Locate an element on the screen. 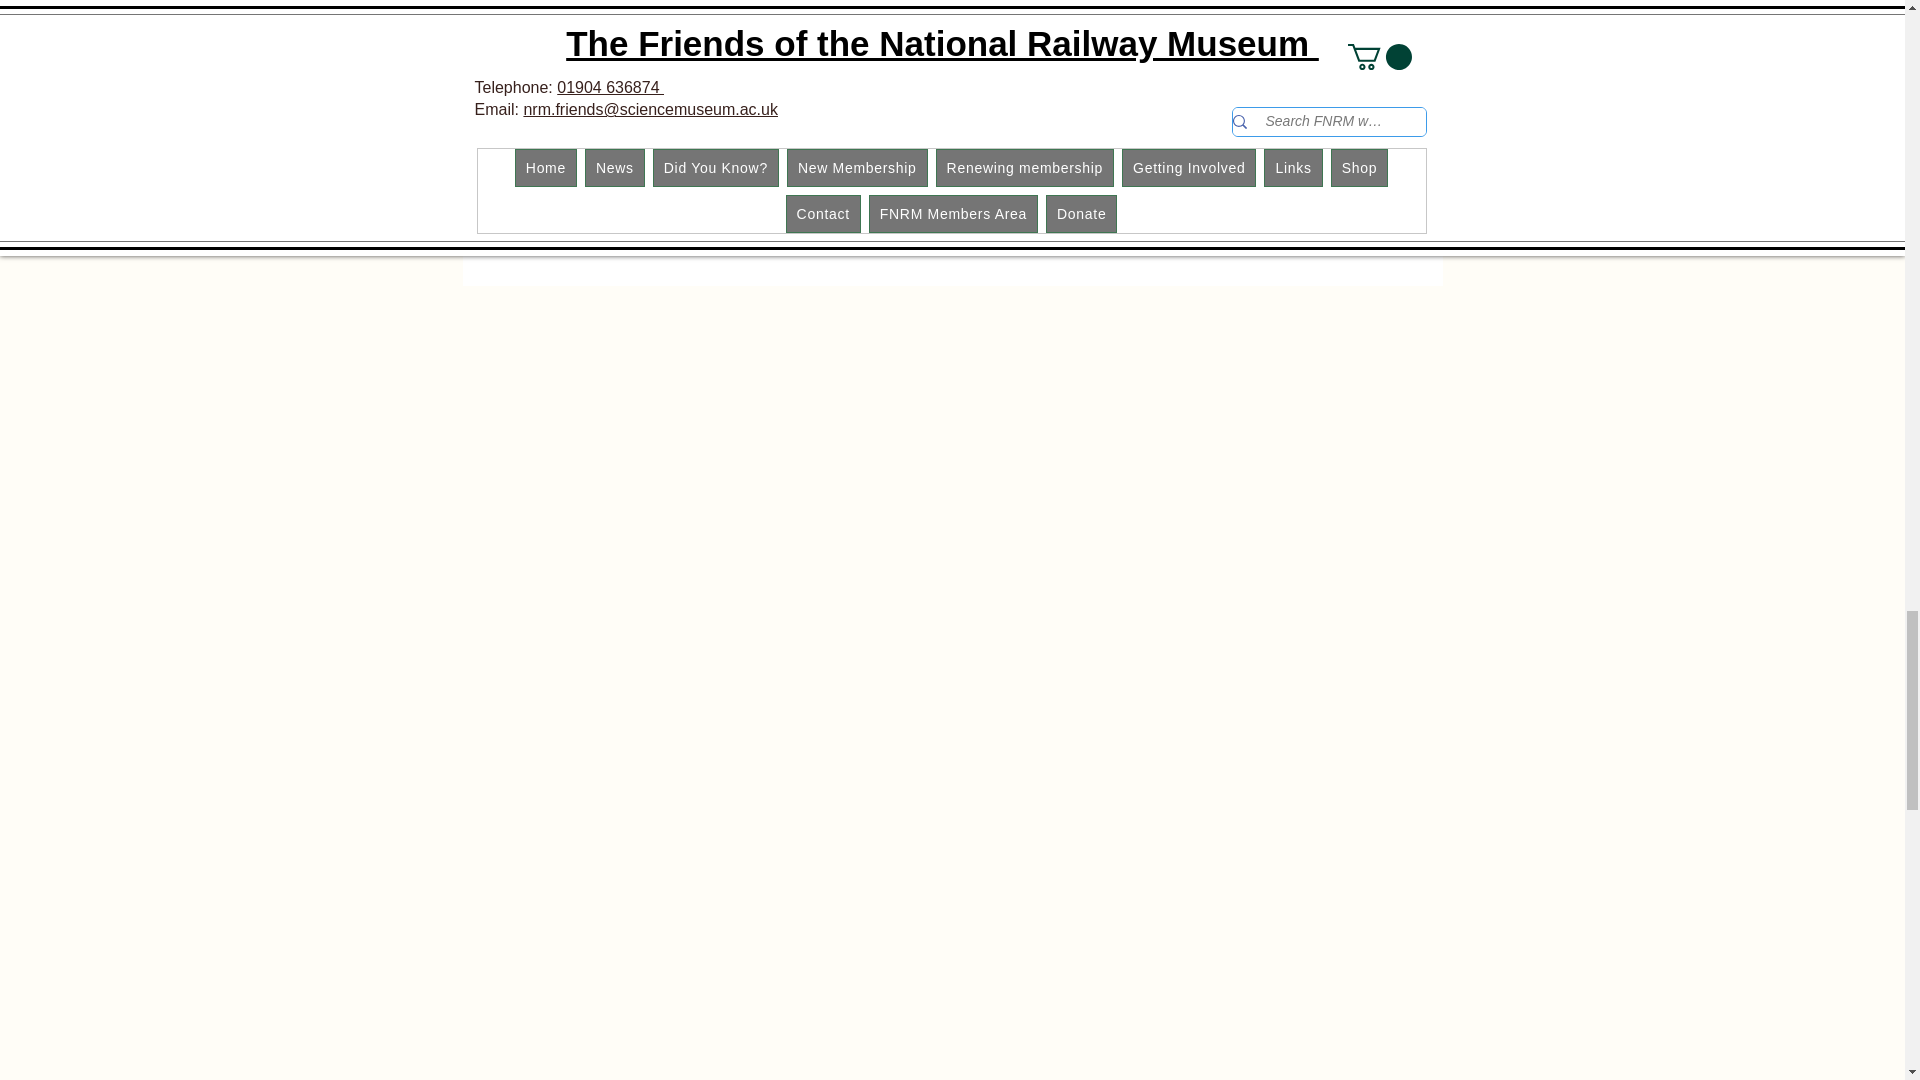  A Smooth Ride is located at coordinates (732, 212).